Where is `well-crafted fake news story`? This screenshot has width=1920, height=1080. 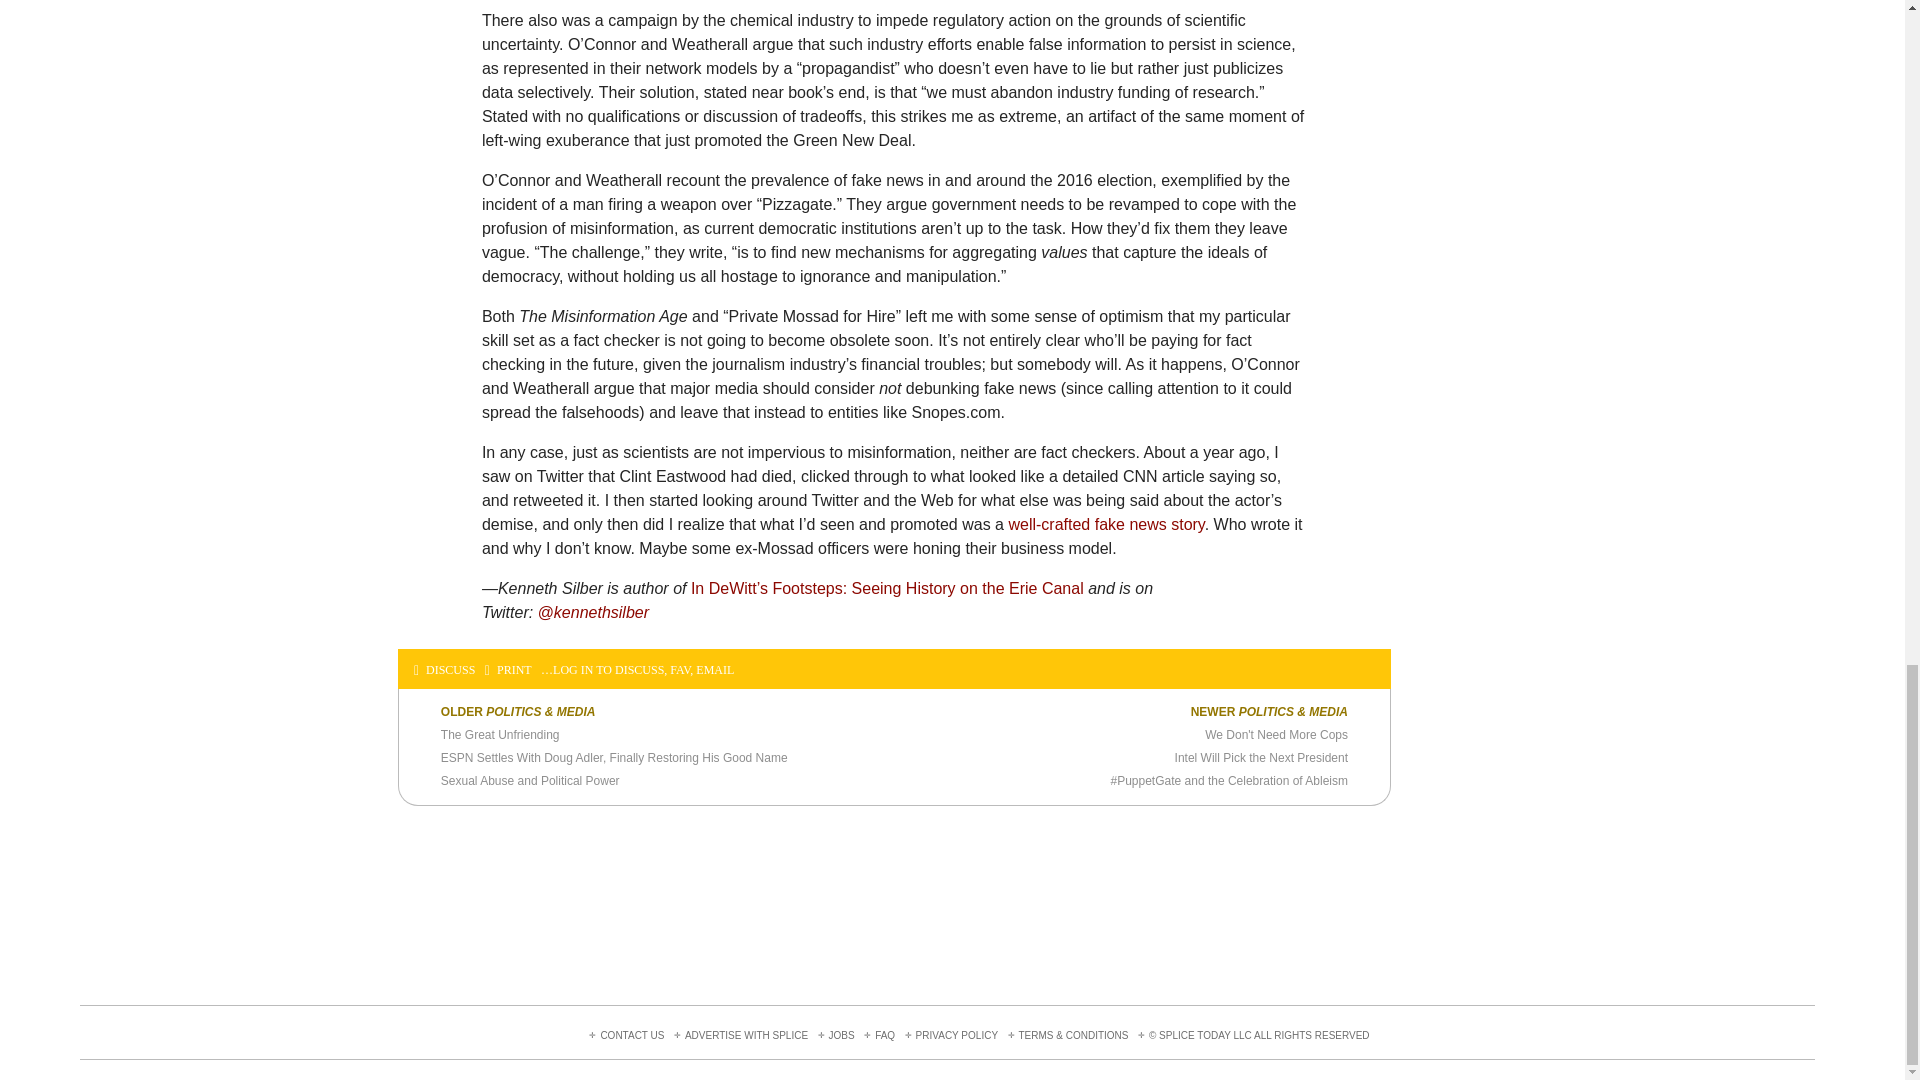
well-crafted fake news story is located at coordinates (1106, 524).